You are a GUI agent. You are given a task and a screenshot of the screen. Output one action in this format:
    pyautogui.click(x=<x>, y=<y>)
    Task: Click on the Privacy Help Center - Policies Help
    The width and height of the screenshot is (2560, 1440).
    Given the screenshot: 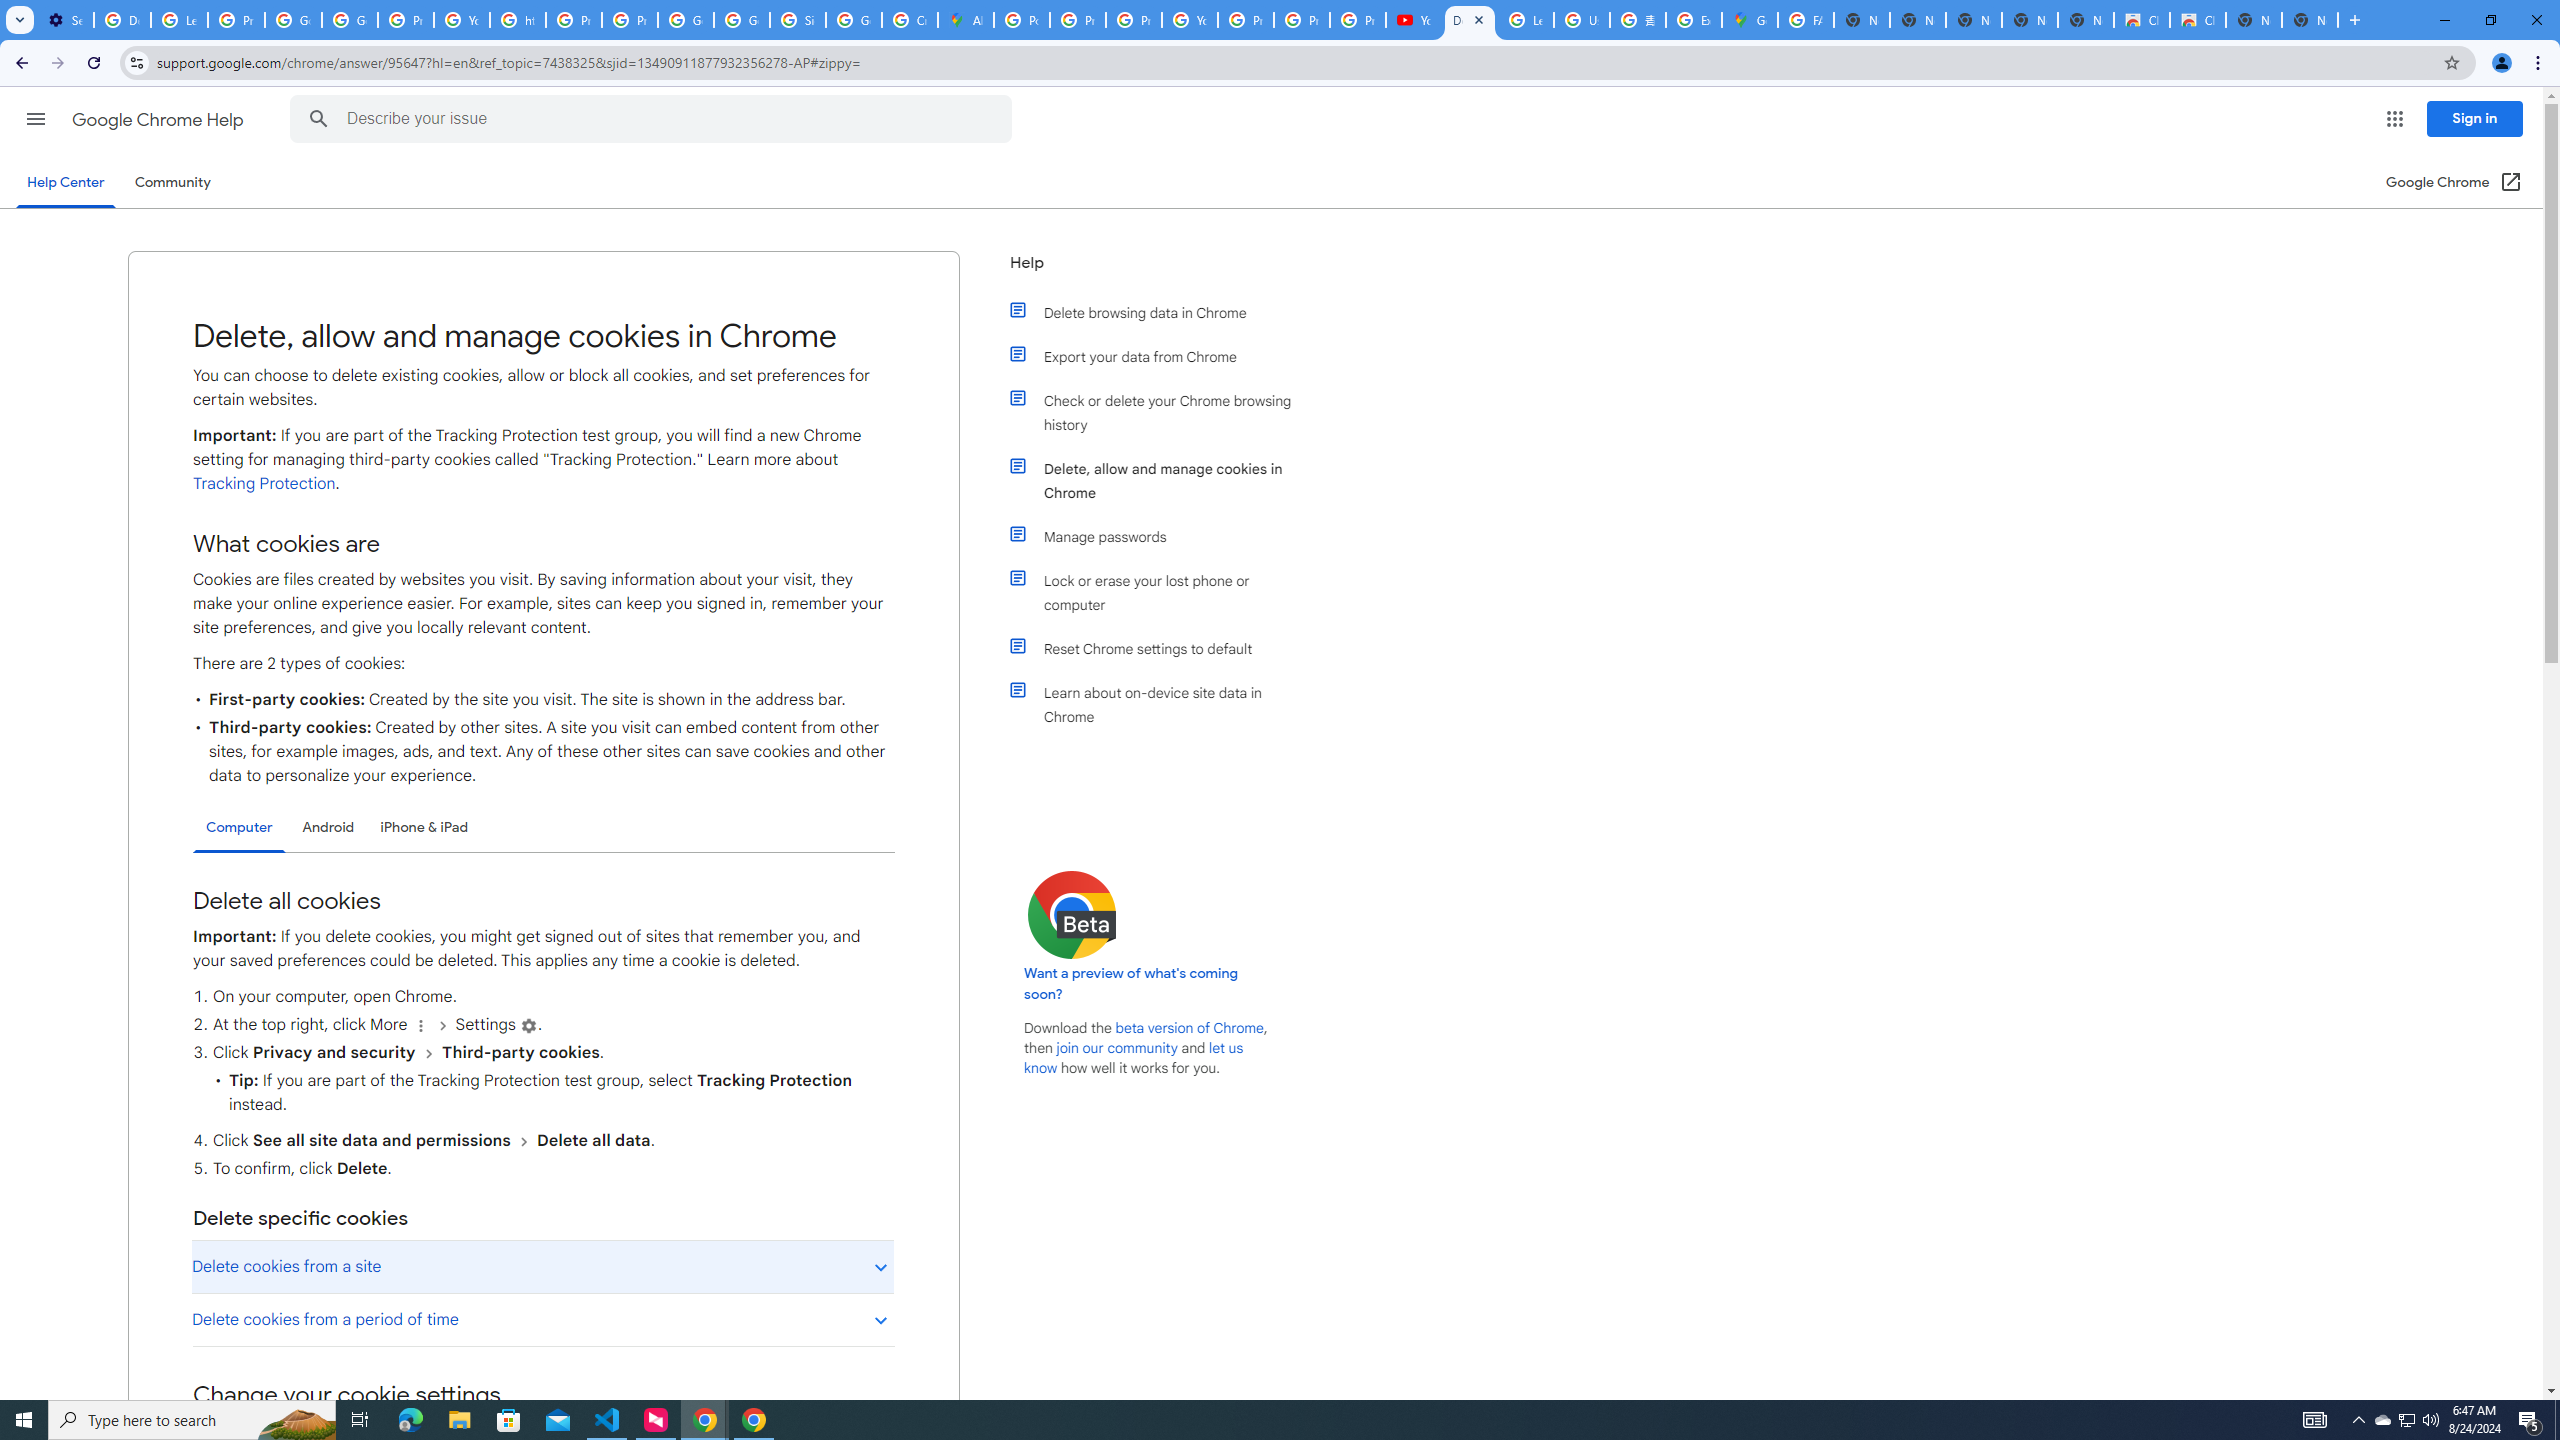 What is the action you would take?
    pyautogui.click(x=1078, y=20)
    